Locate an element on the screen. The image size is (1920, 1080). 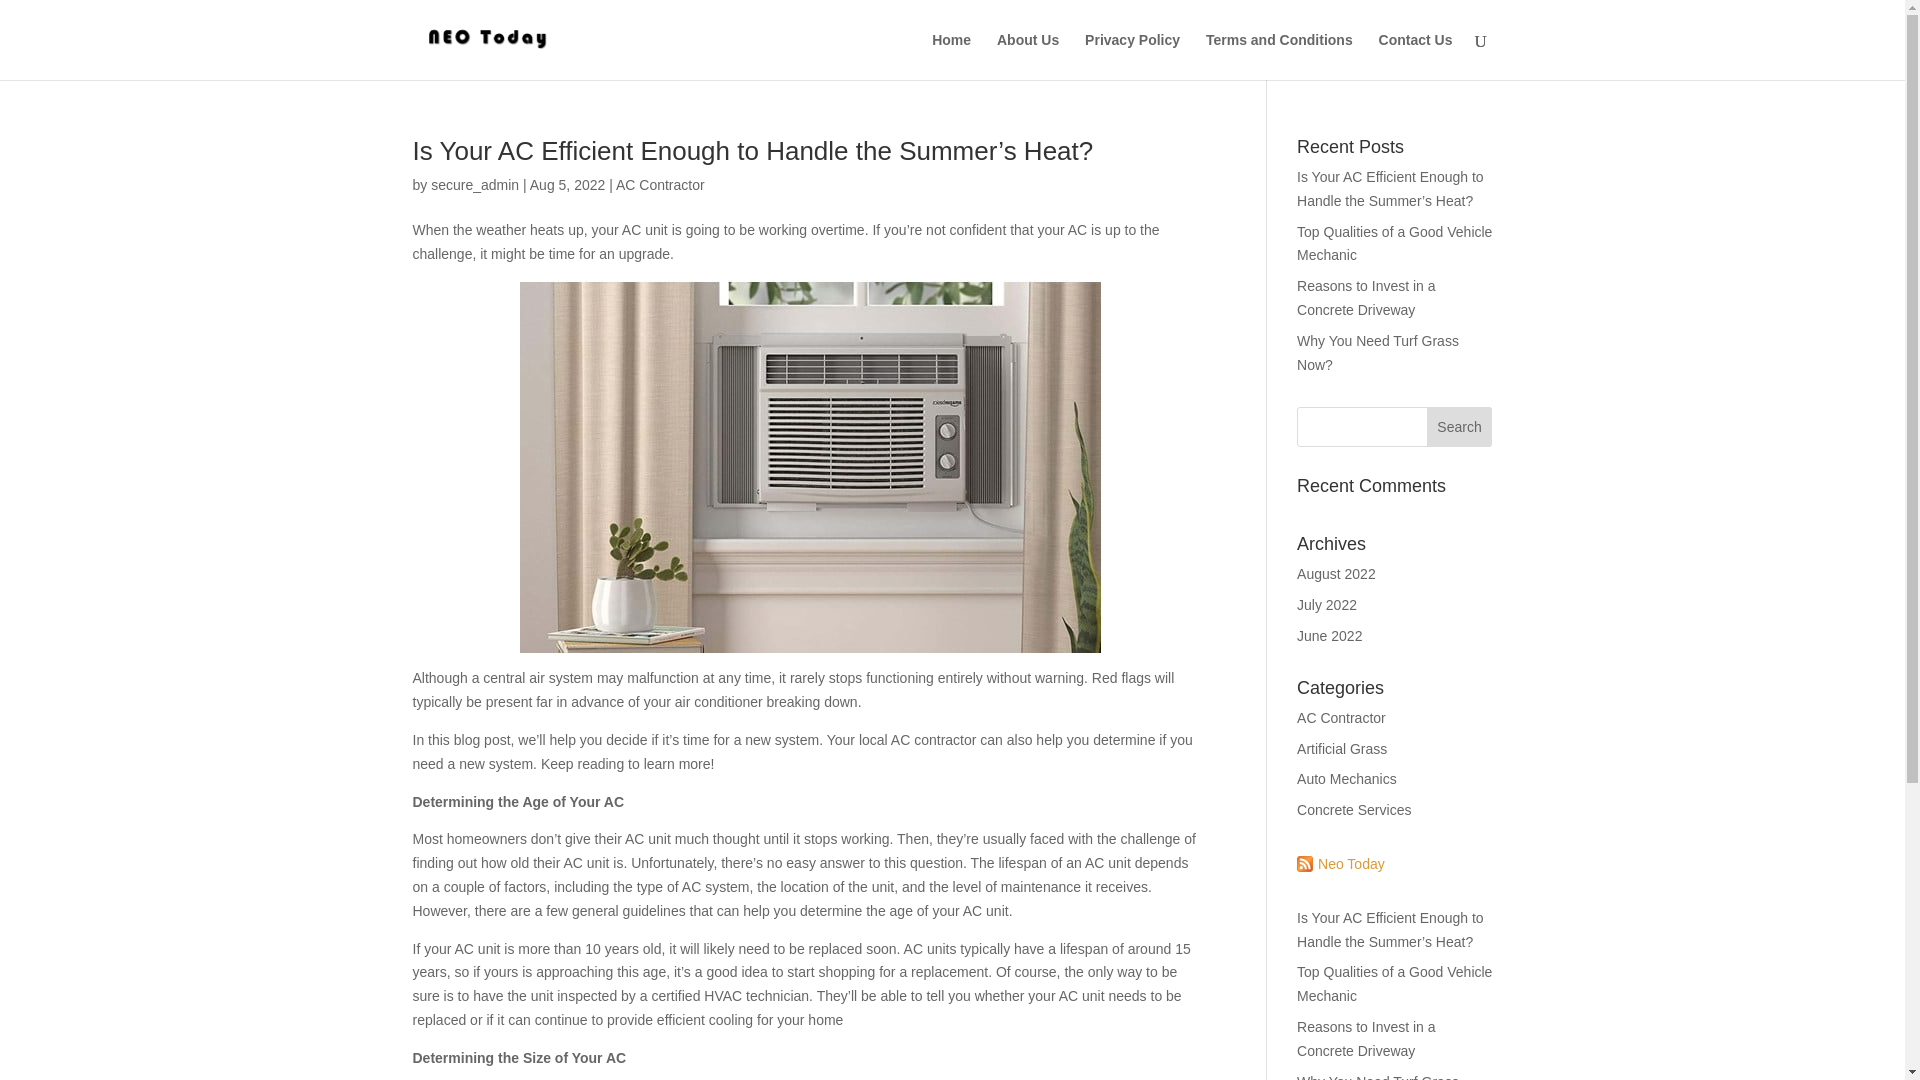
Artificial Grass is located at coordinates (1342, 748).